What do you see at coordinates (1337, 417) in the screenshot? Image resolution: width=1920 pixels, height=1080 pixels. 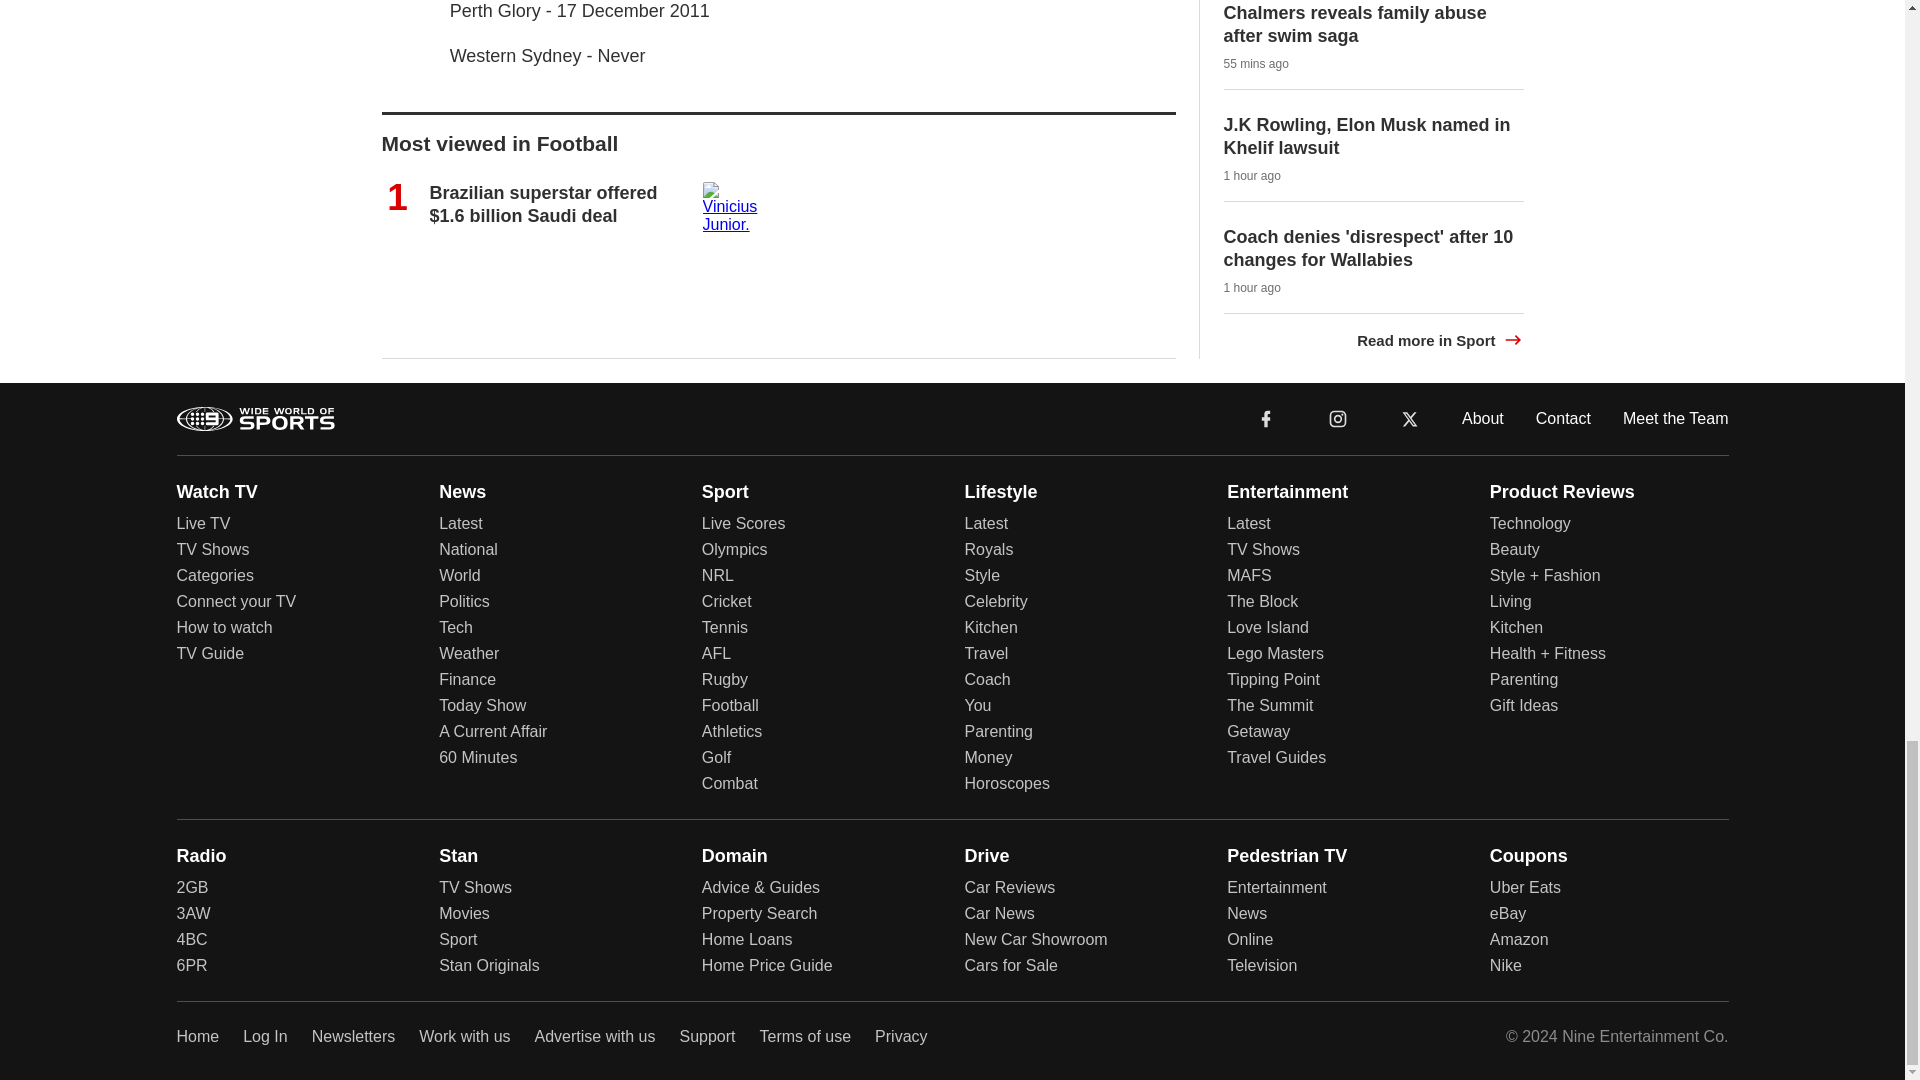 I see `instagram` at bounding box center [1337, 417].